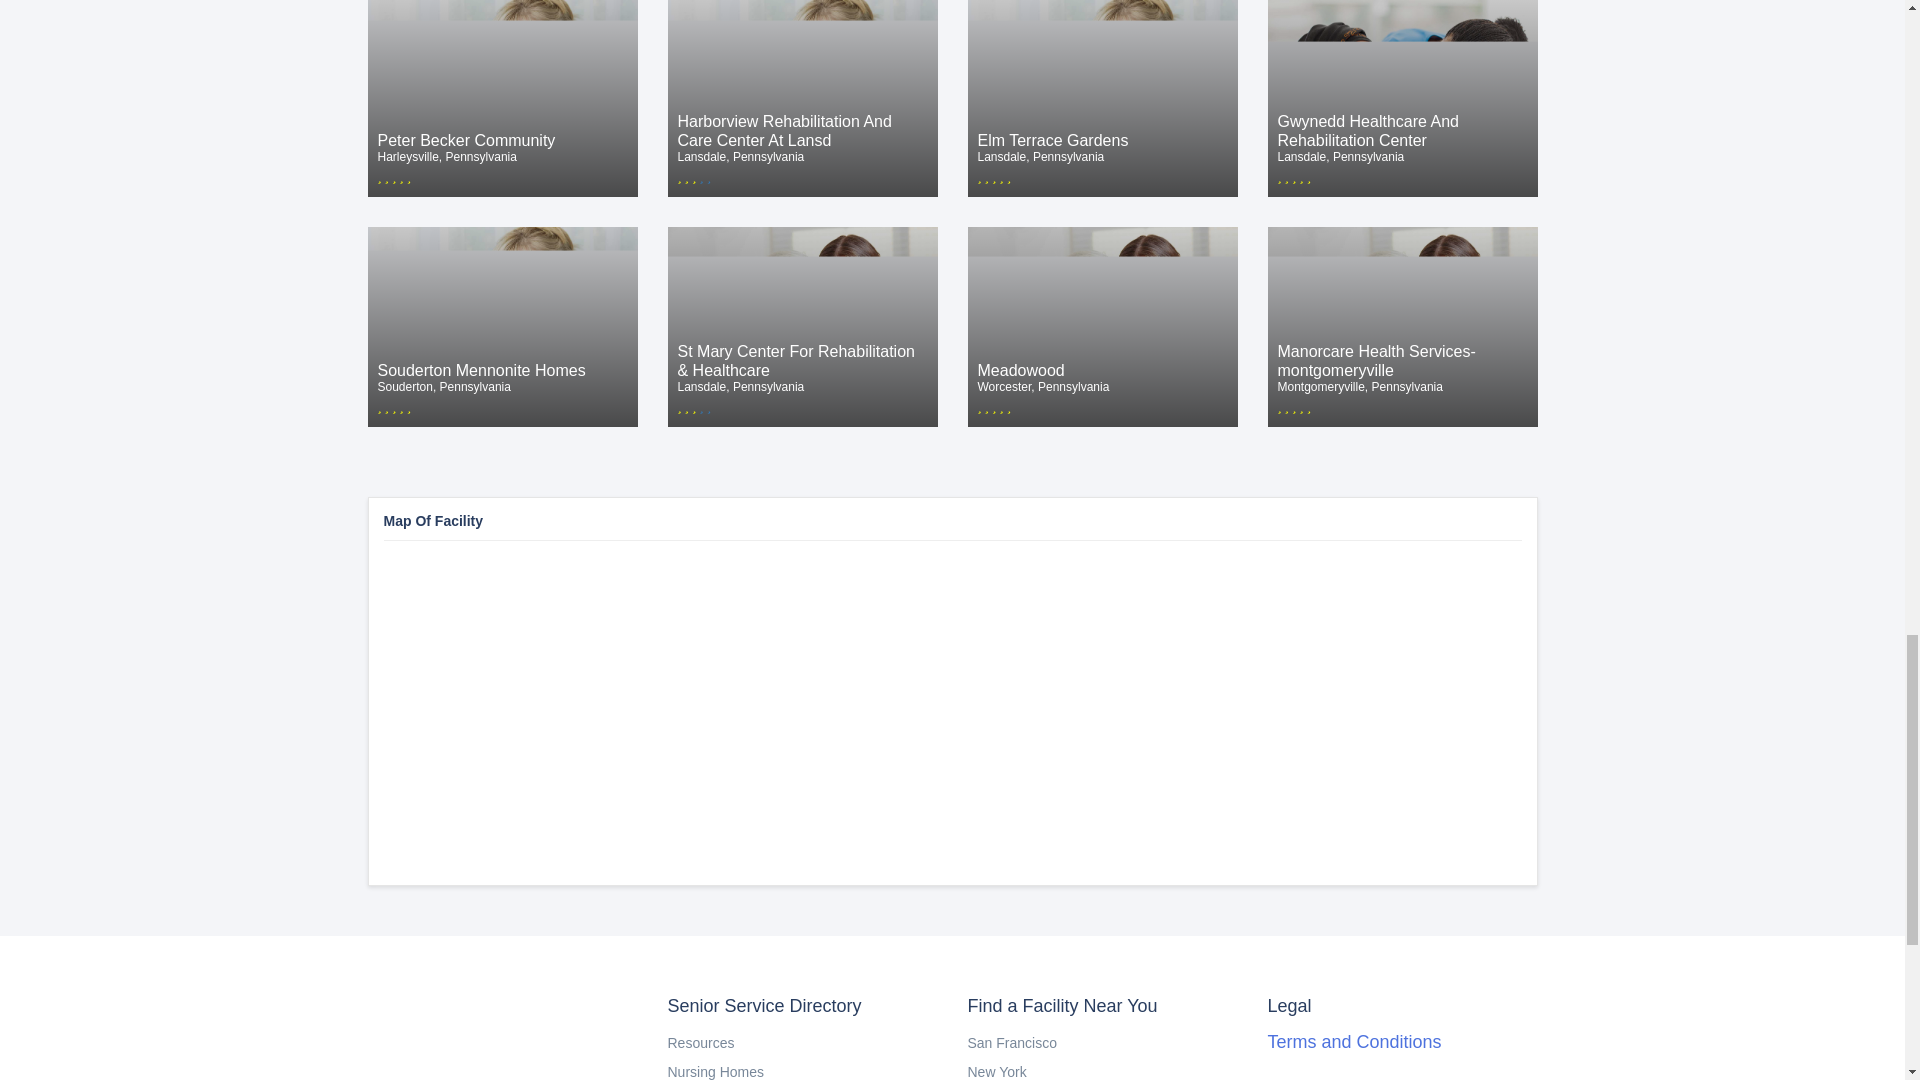  What do you see at coordinates (1012, 1042) in the screenshot?
I see `San Francisco` at bounding box center [1012, 1042].